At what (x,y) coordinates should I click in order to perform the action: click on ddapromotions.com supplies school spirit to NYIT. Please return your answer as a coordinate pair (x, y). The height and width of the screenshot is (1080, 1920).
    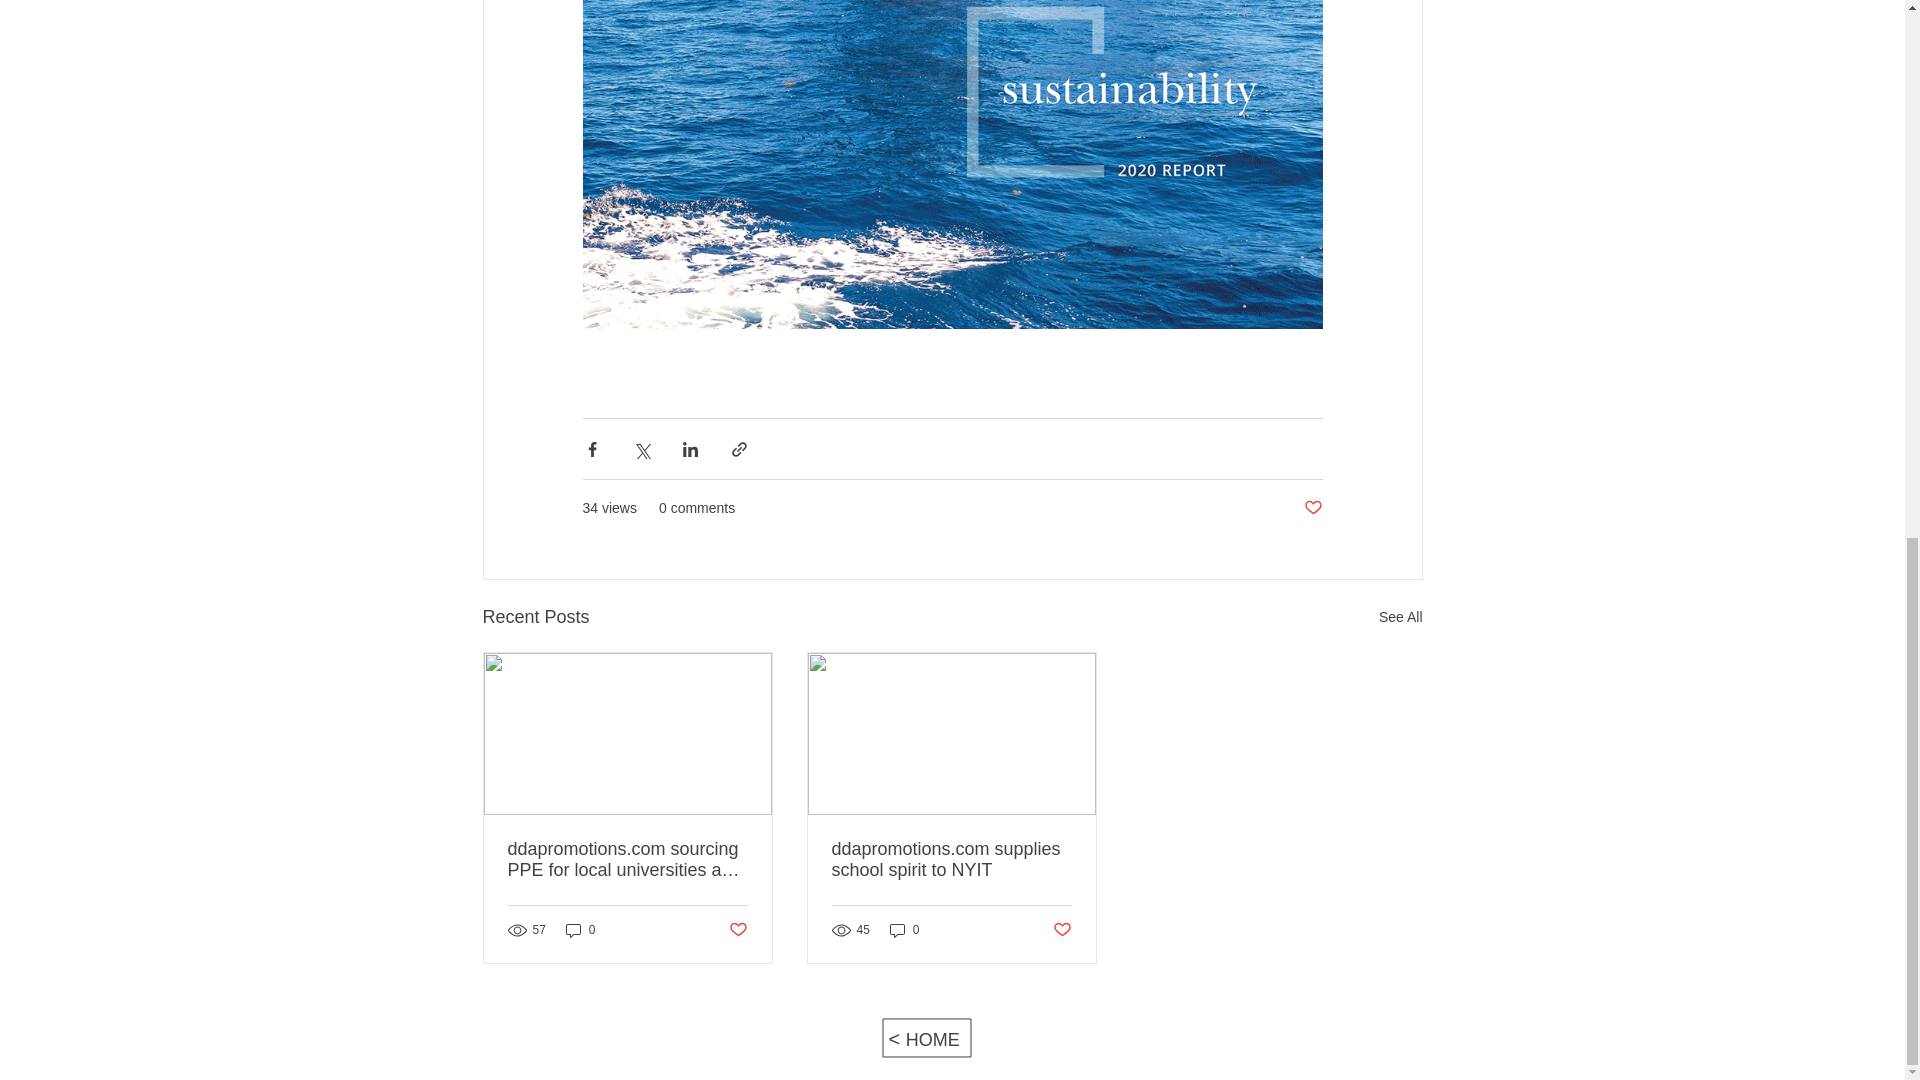
    Looking at the image, I should click on (951, 860).